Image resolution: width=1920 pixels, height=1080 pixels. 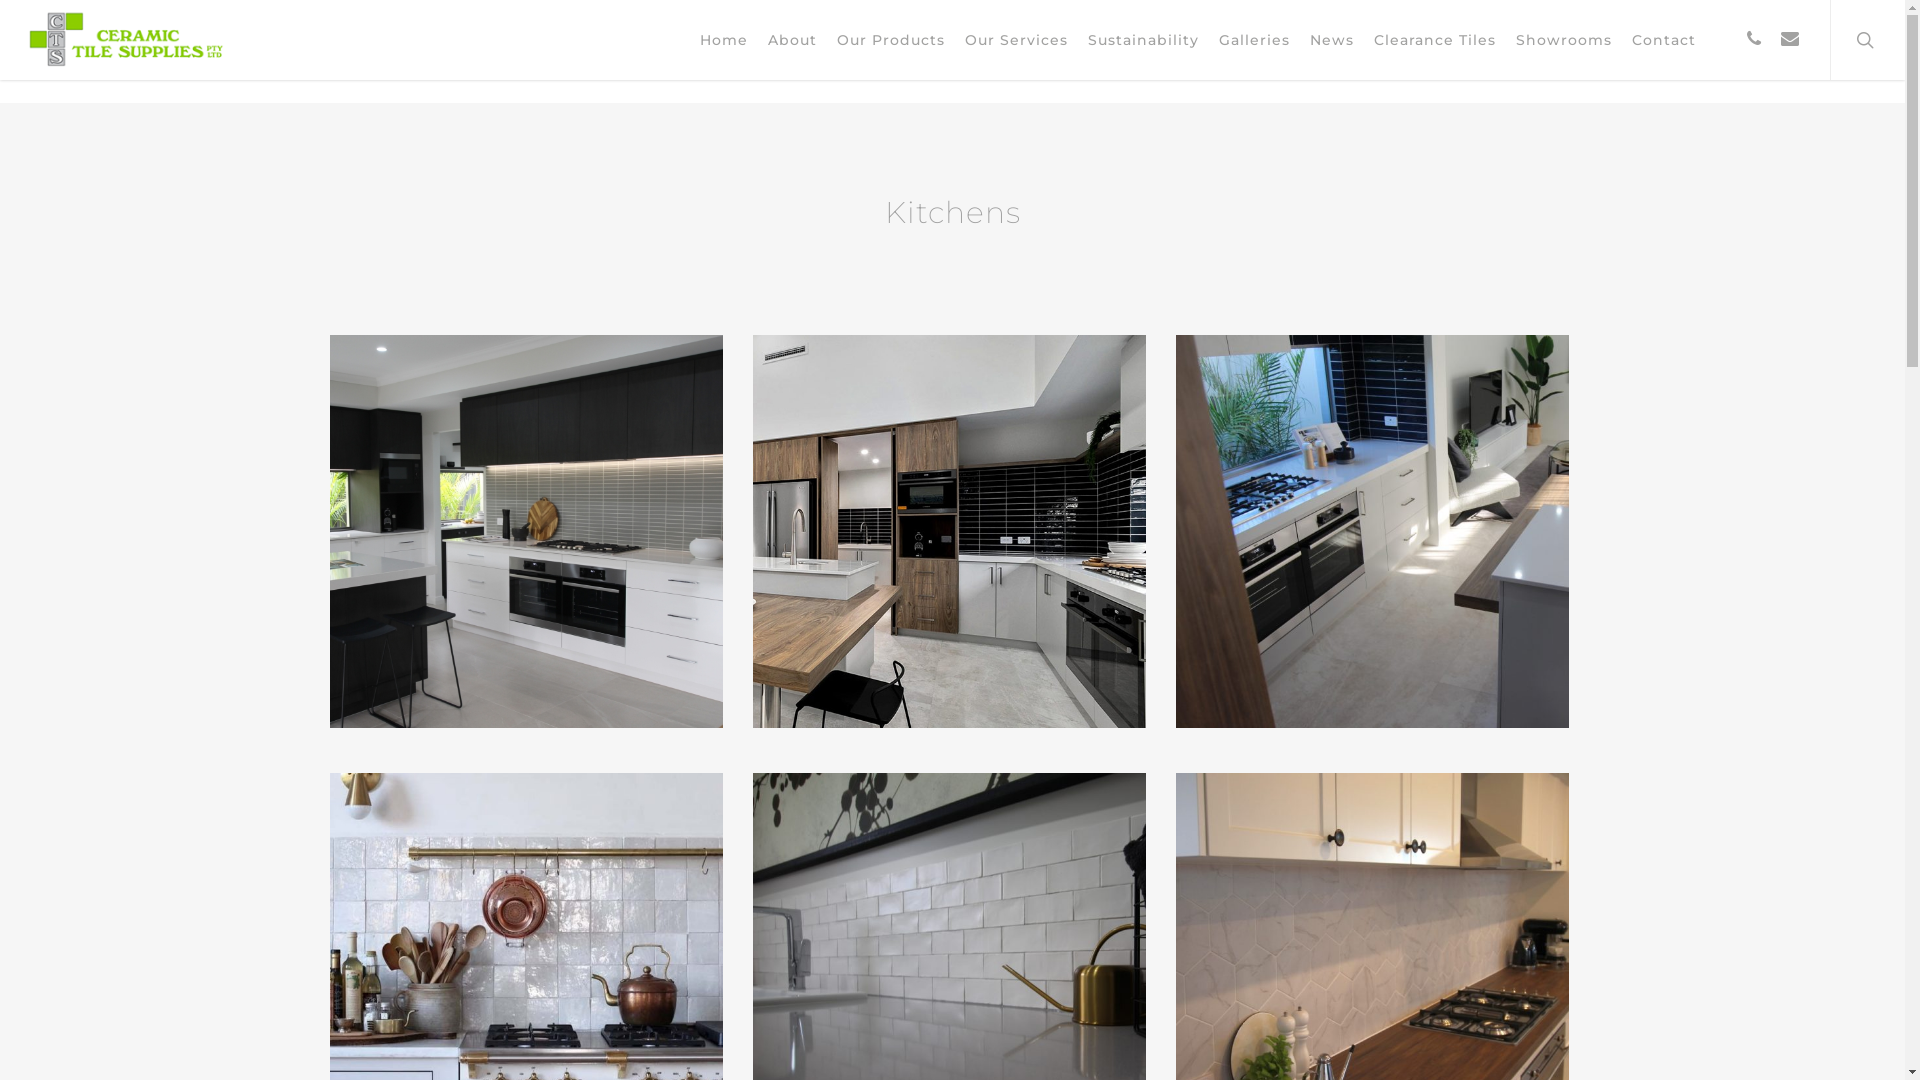 What do you see at coordinates (792, 40) in the screenshot?
I see `About` at bounding box center [792, 40].